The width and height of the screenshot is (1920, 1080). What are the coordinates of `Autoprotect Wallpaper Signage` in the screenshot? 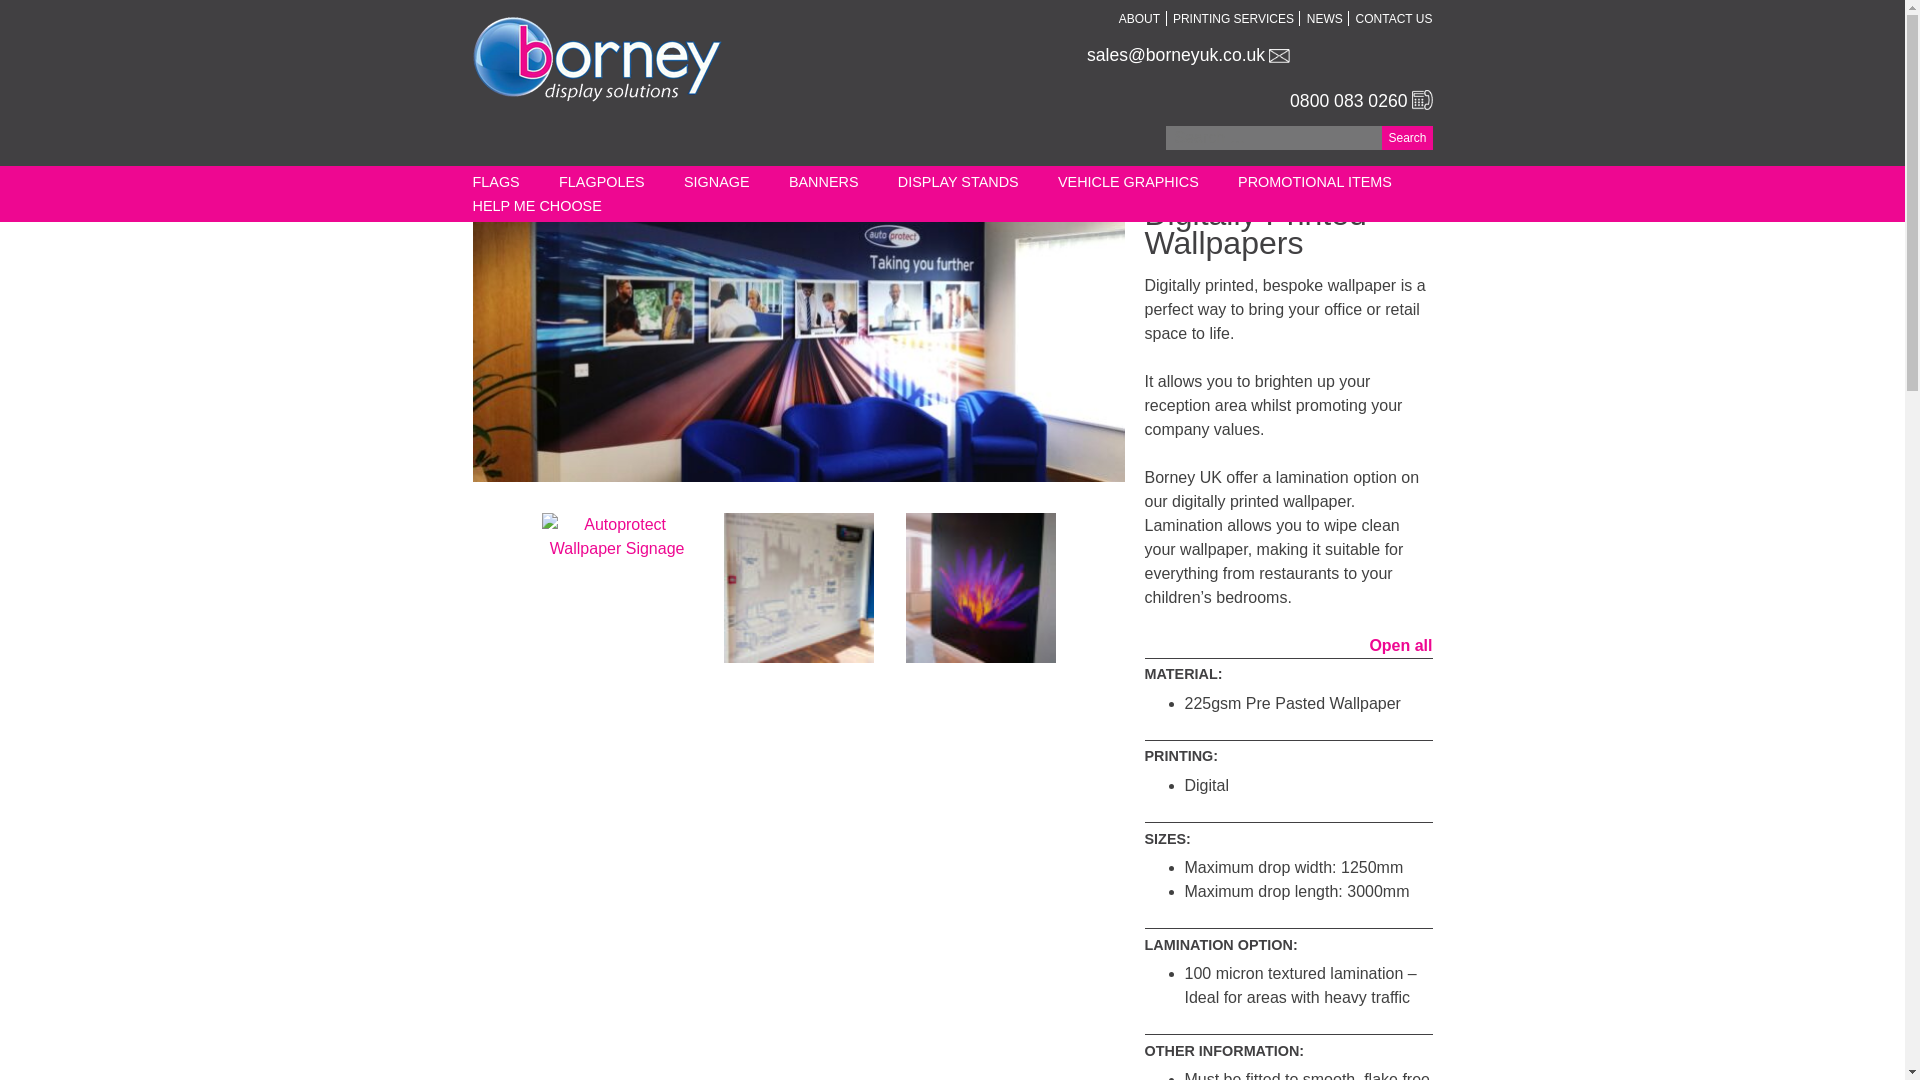 It's located at (798, 340).